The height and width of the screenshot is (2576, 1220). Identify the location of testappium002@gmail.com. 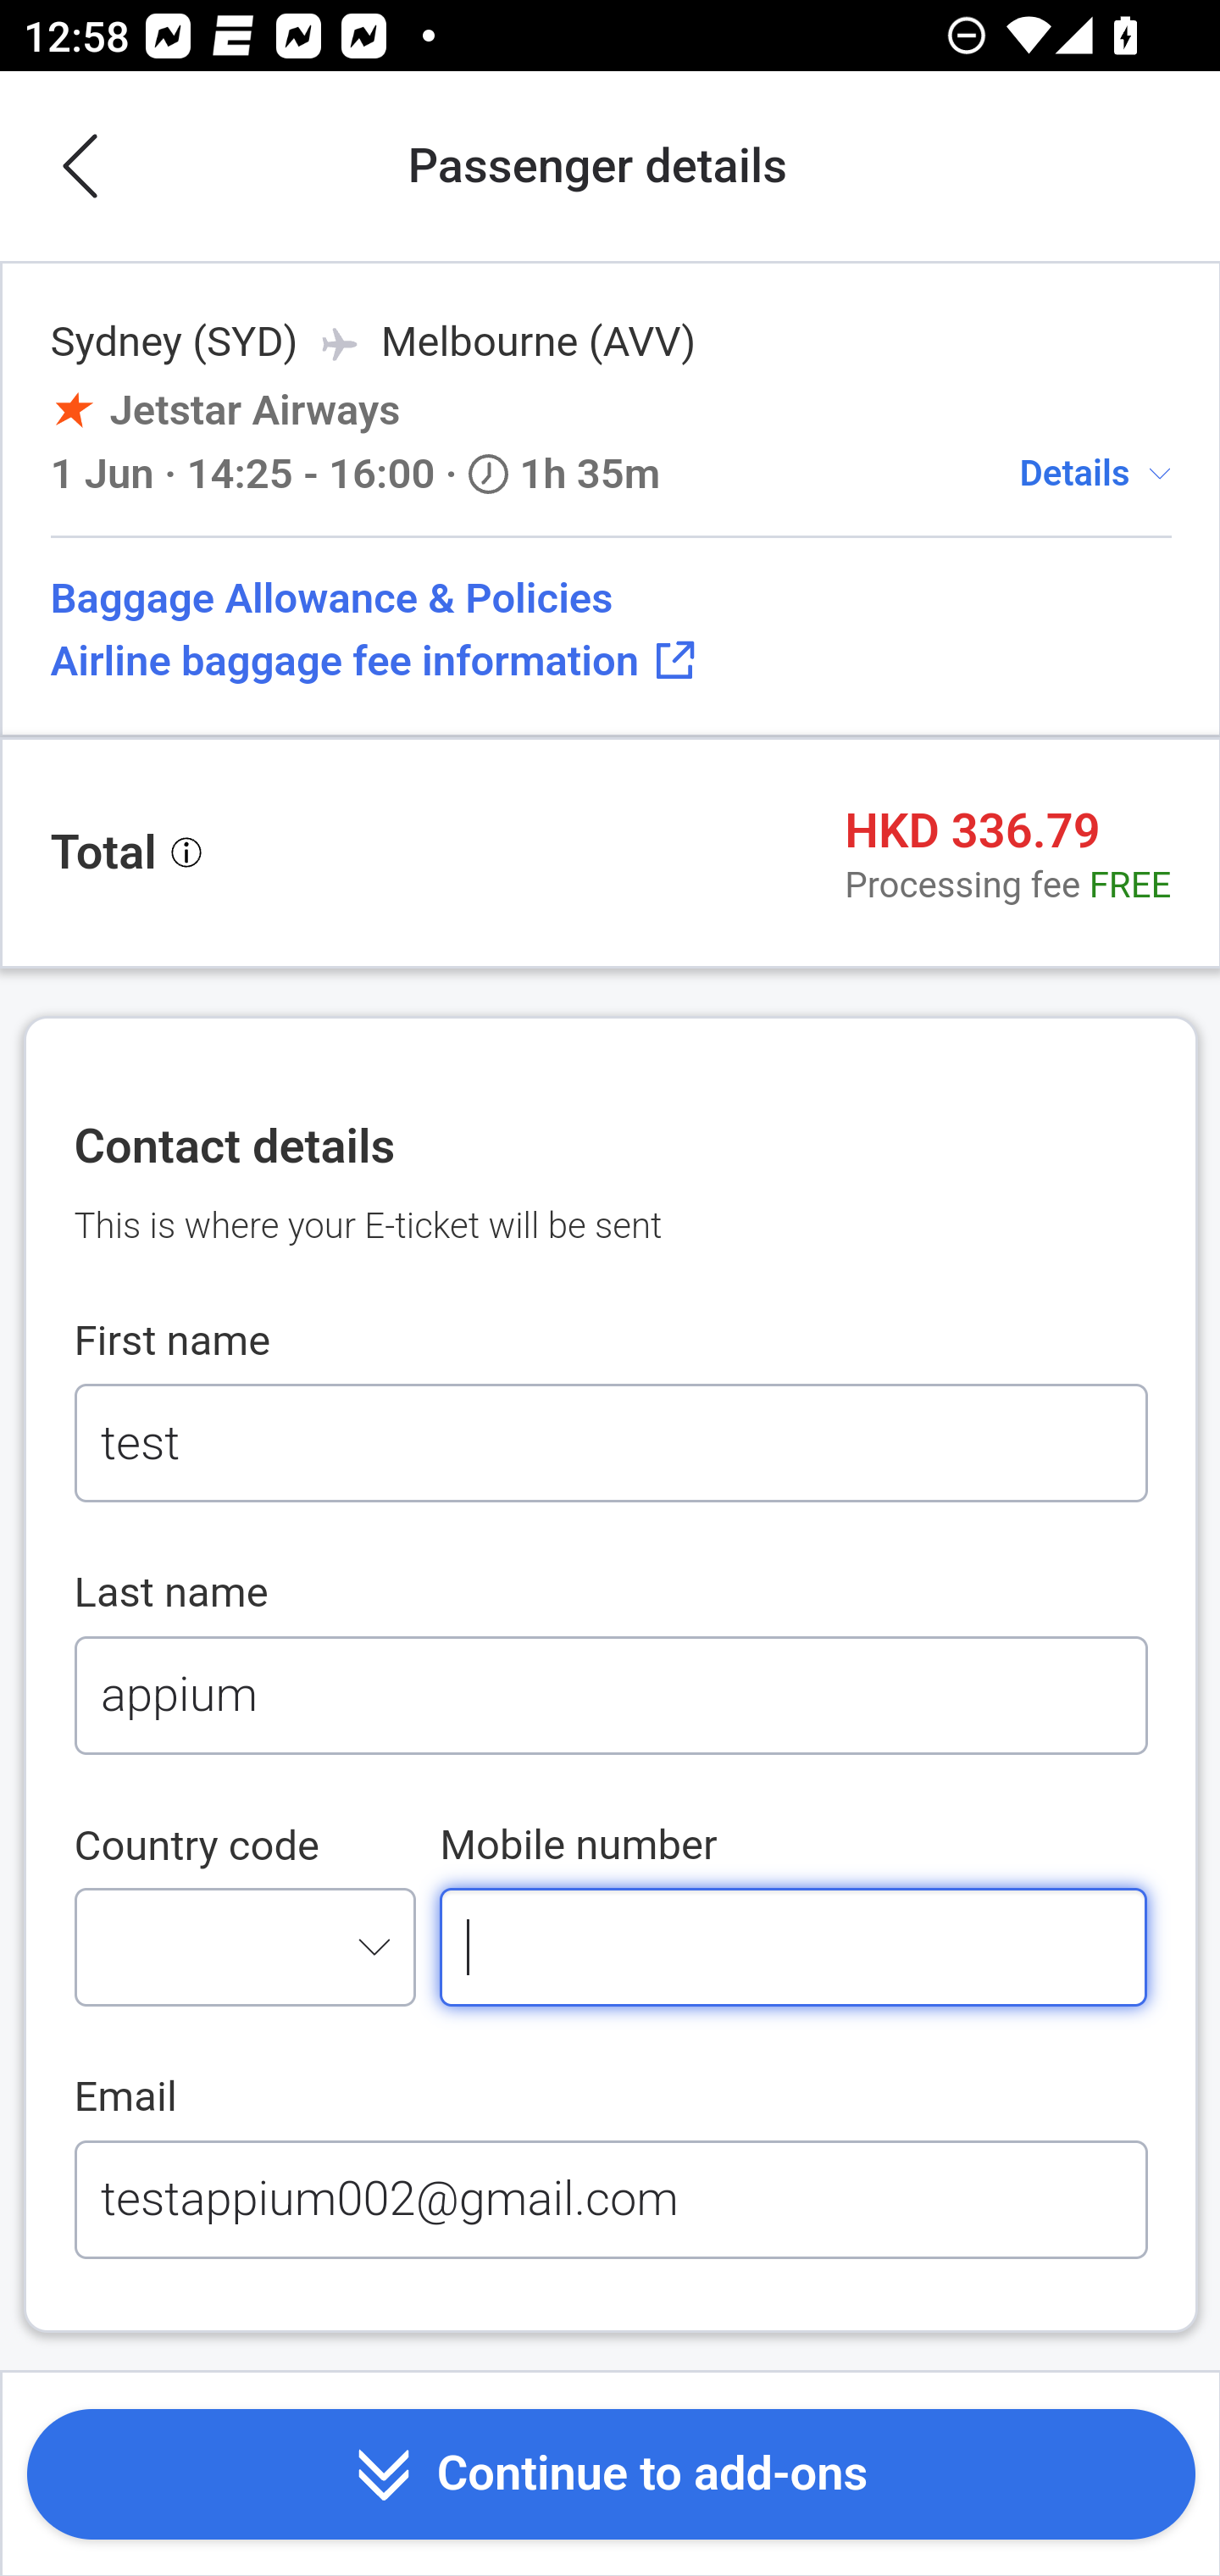
(610, 2198).